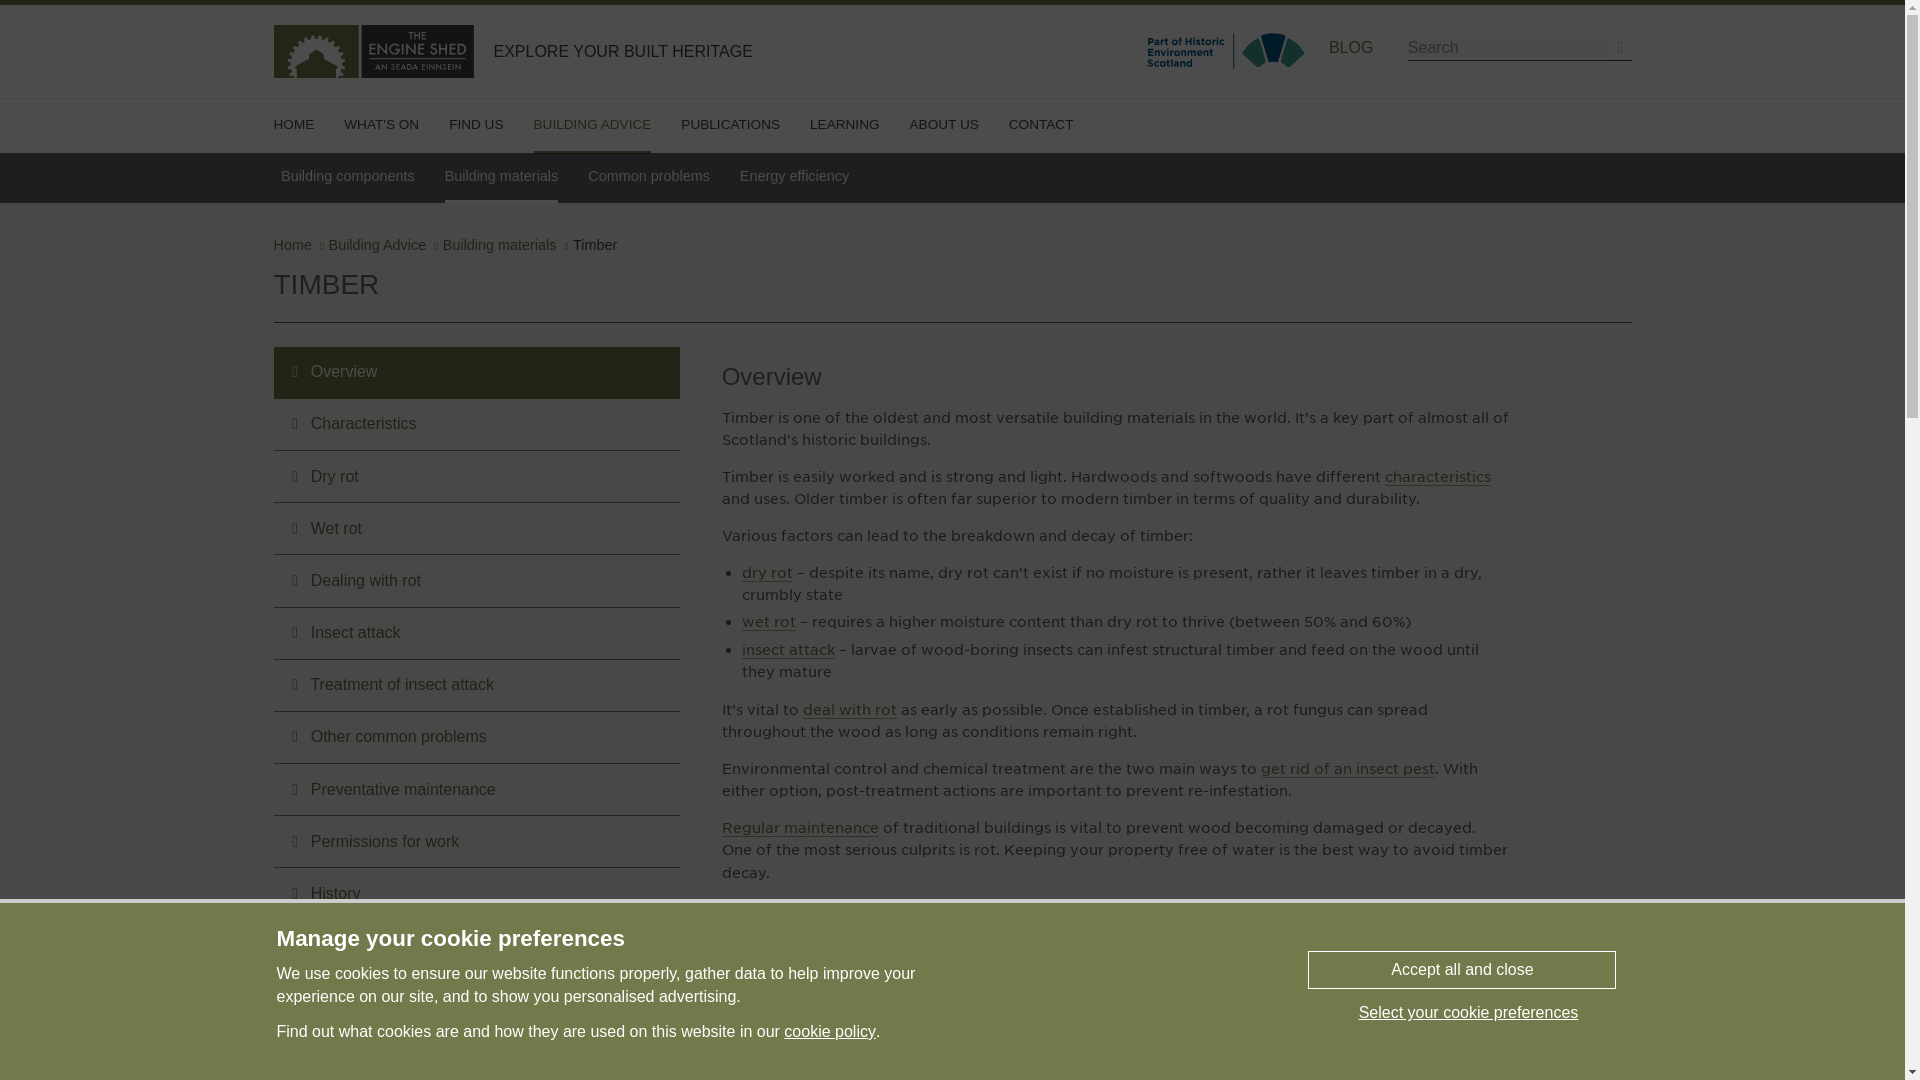  Describe the element at coordinates (502, 178) in the screenshot. I see `Building materials` at that location.